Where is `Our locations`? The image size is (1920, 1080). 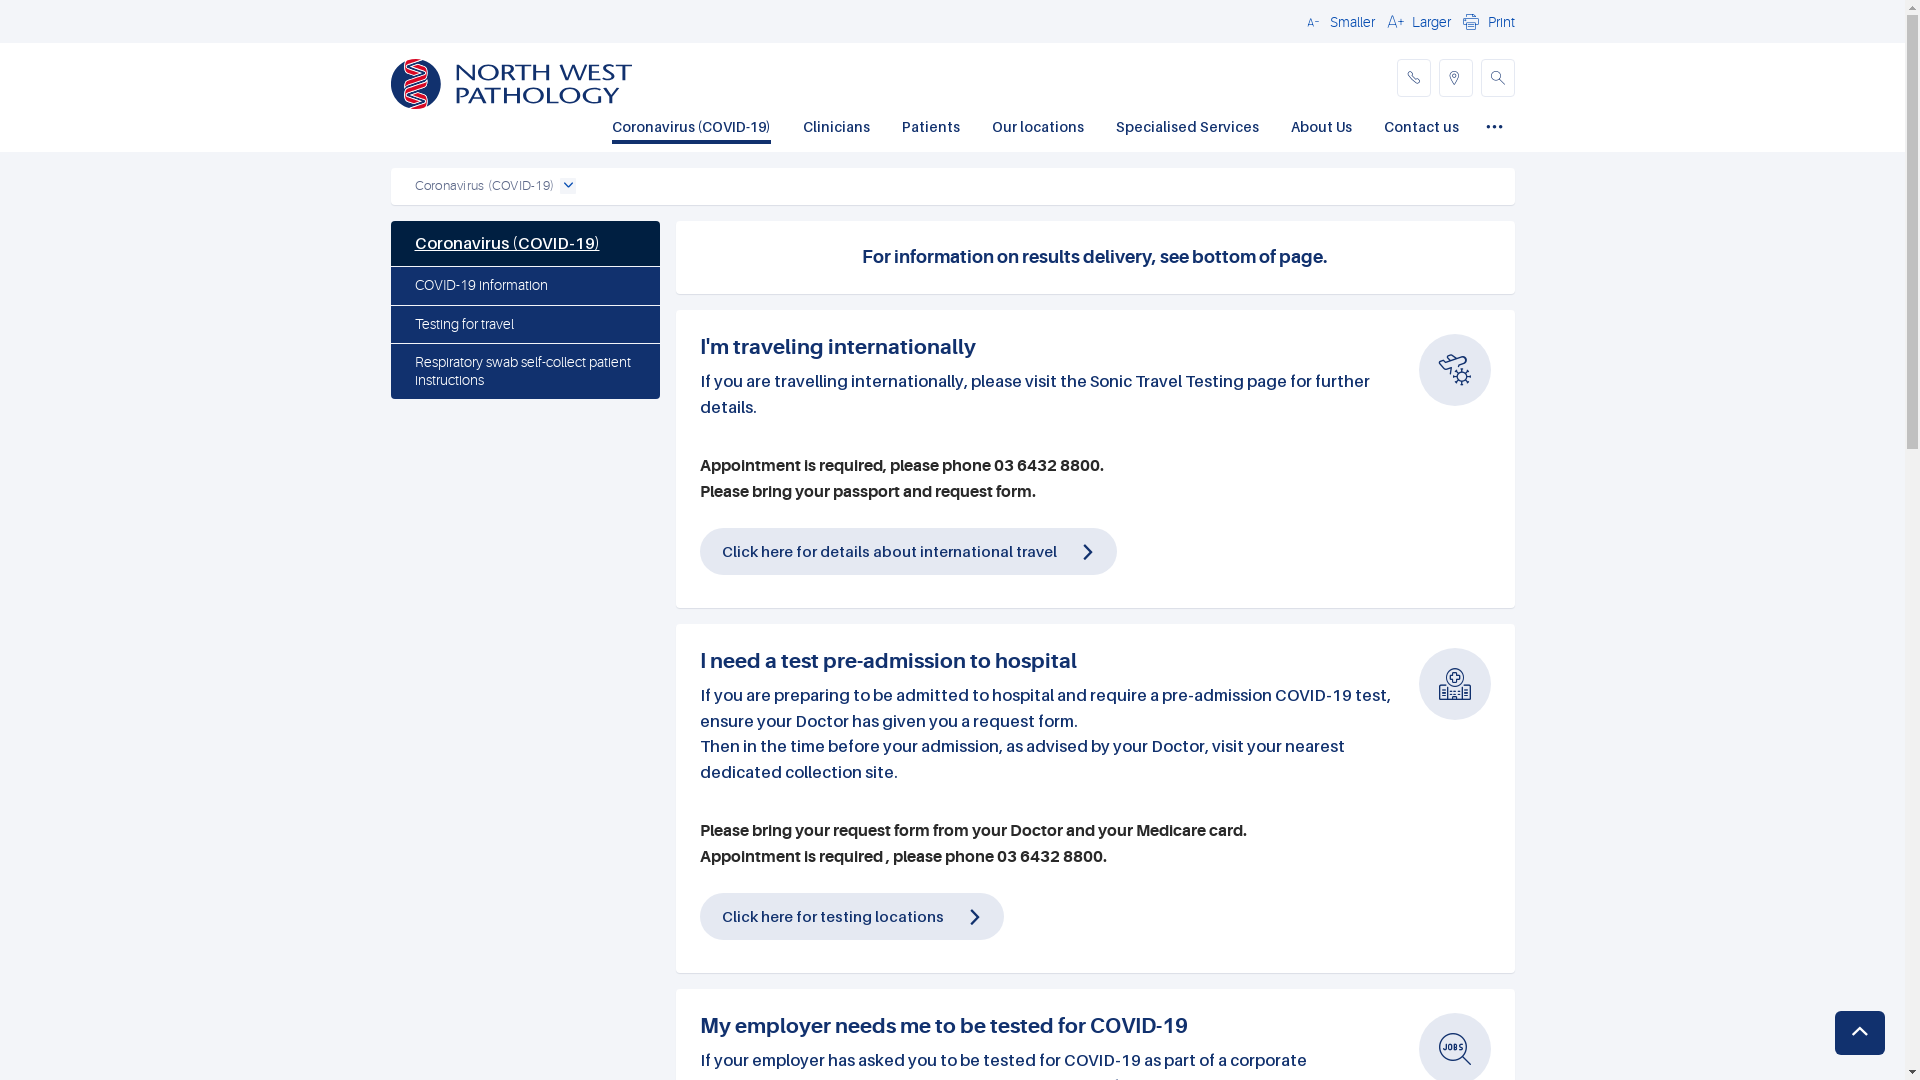 Our locations is located at coordinates (1038, 129).